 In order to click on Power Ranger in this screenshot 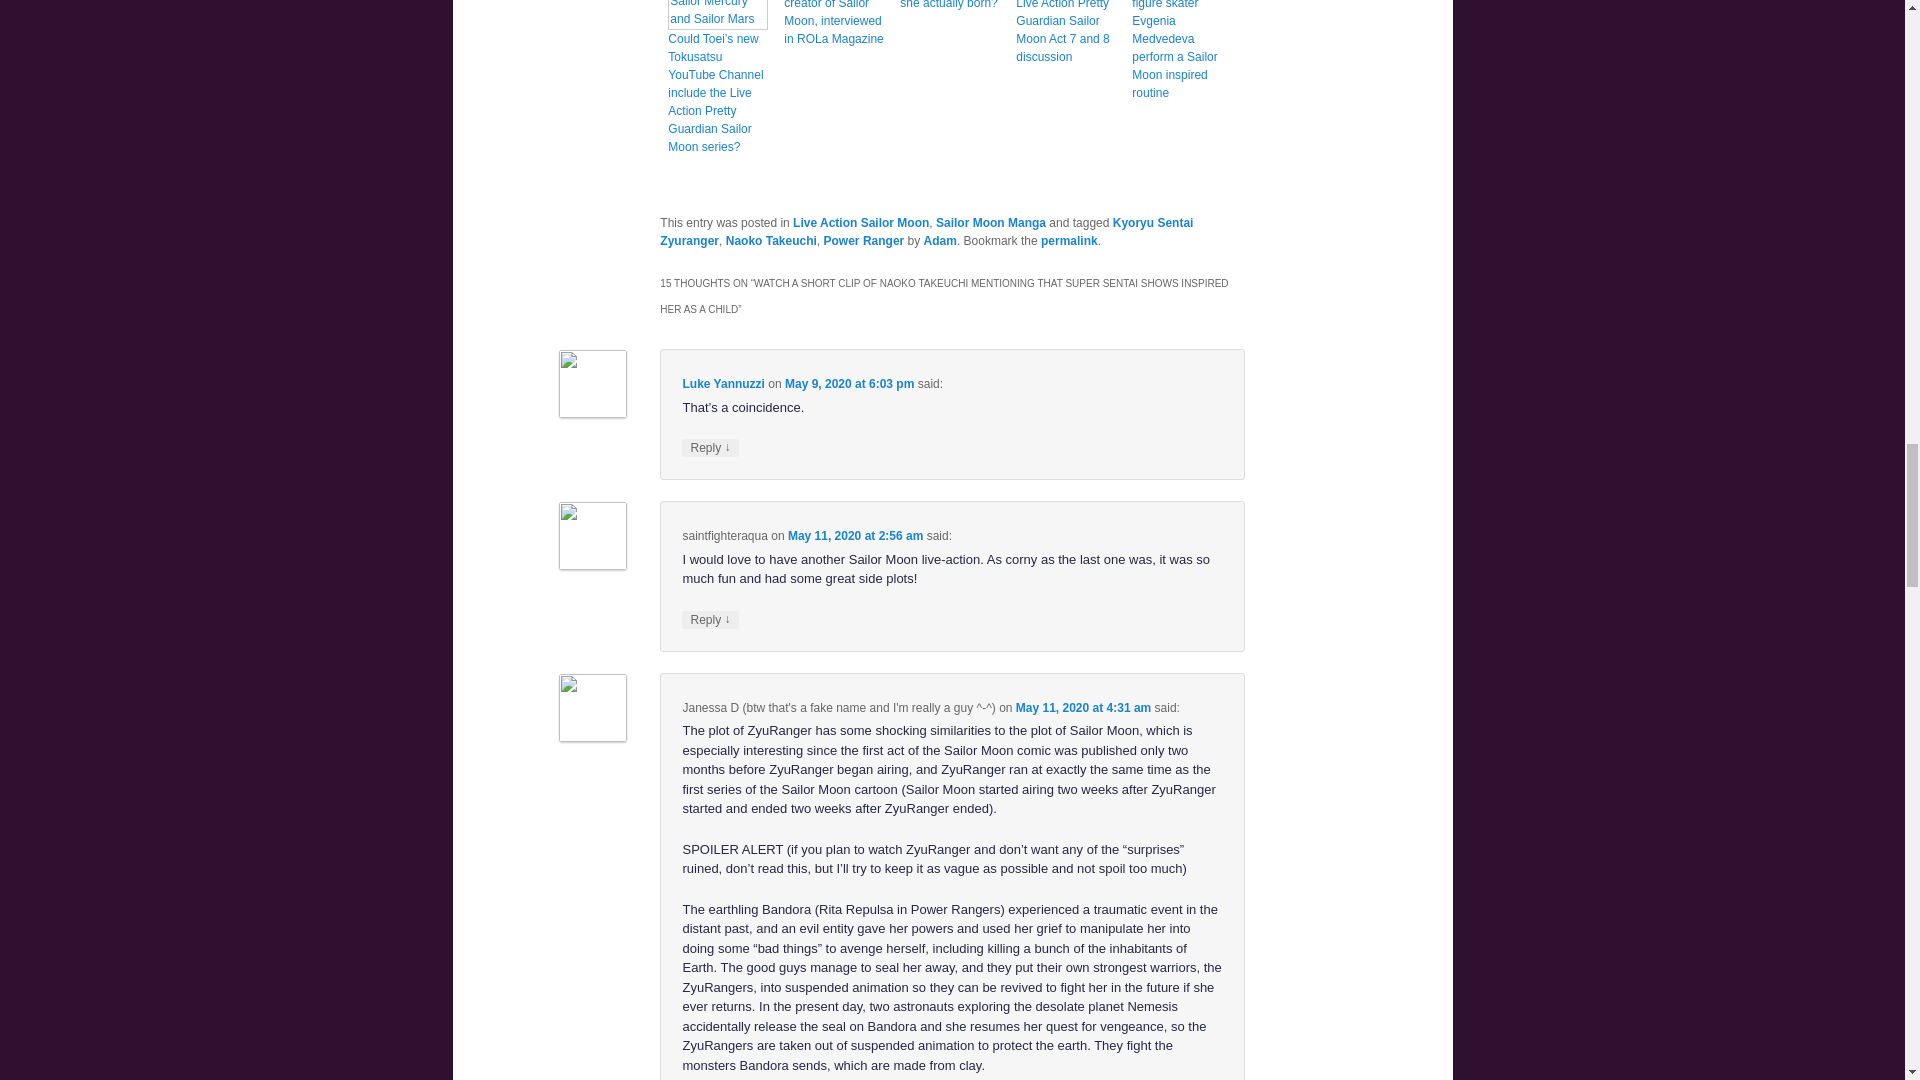, I will do `click(864, 241)`.